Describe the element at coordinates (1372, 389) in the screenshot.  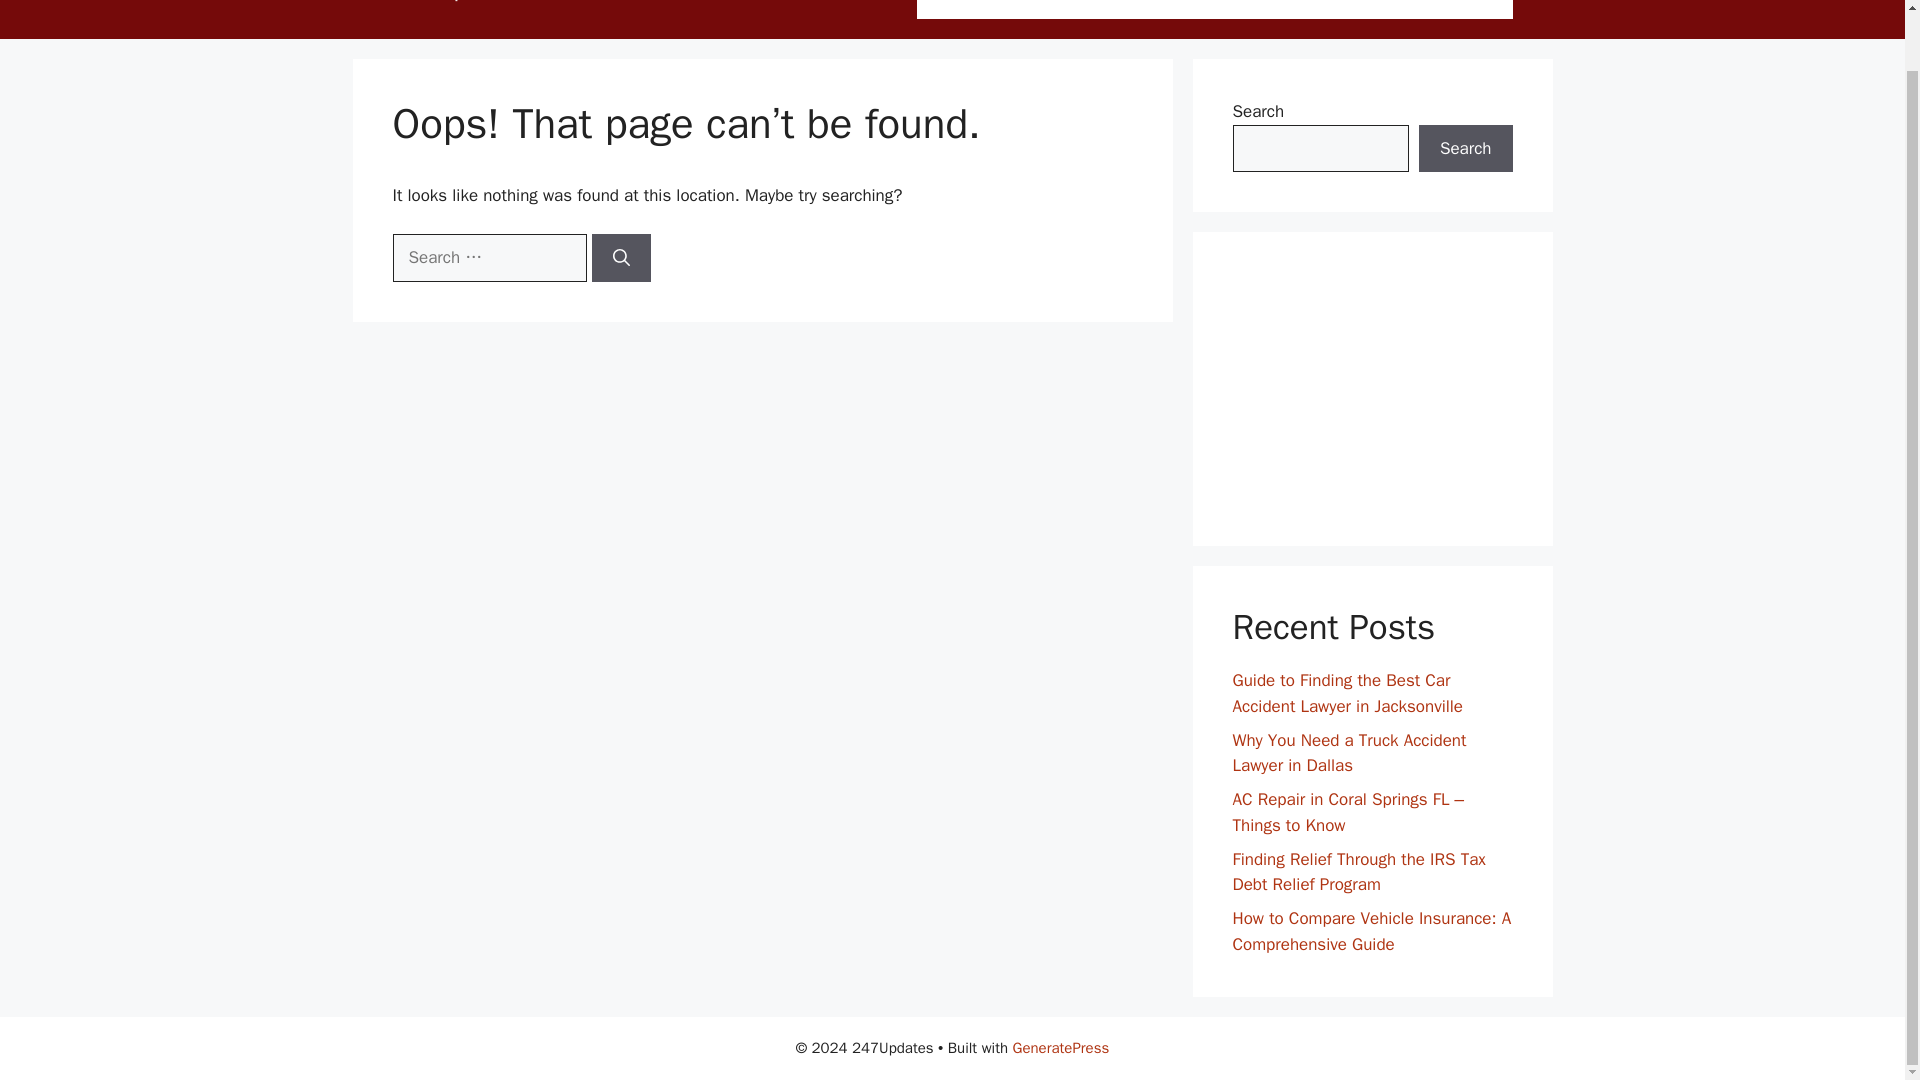
I see `Advertisement` at that location.